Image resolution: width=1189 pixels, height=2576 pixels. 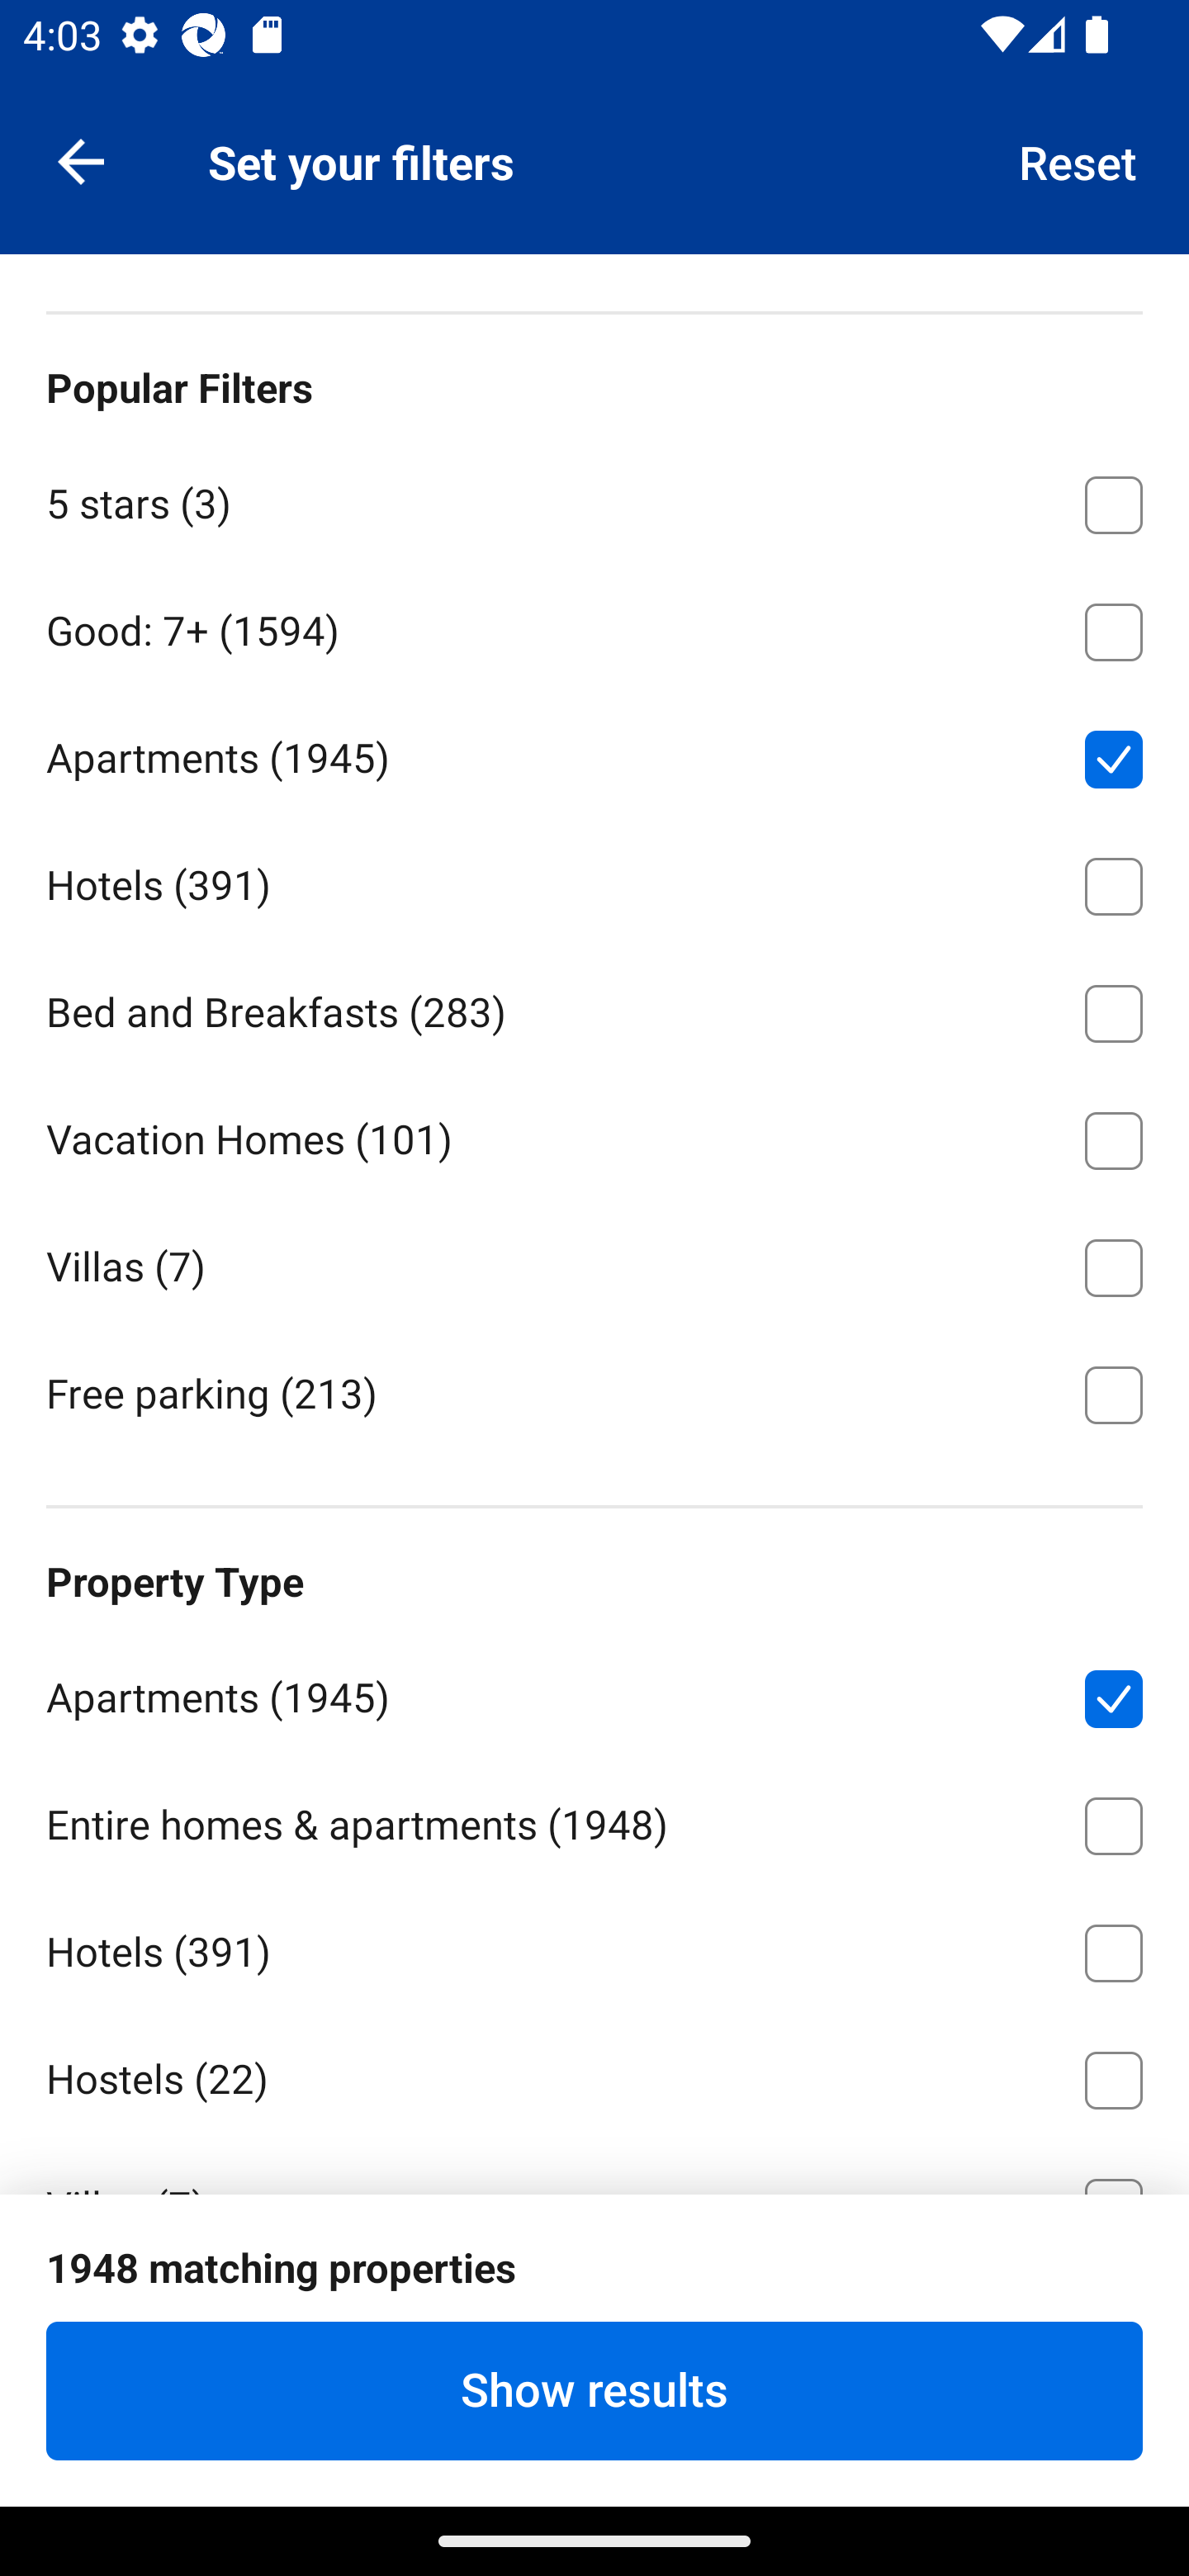 I want to click on 5 stars ⁦(3), so click(x=594, y=500).